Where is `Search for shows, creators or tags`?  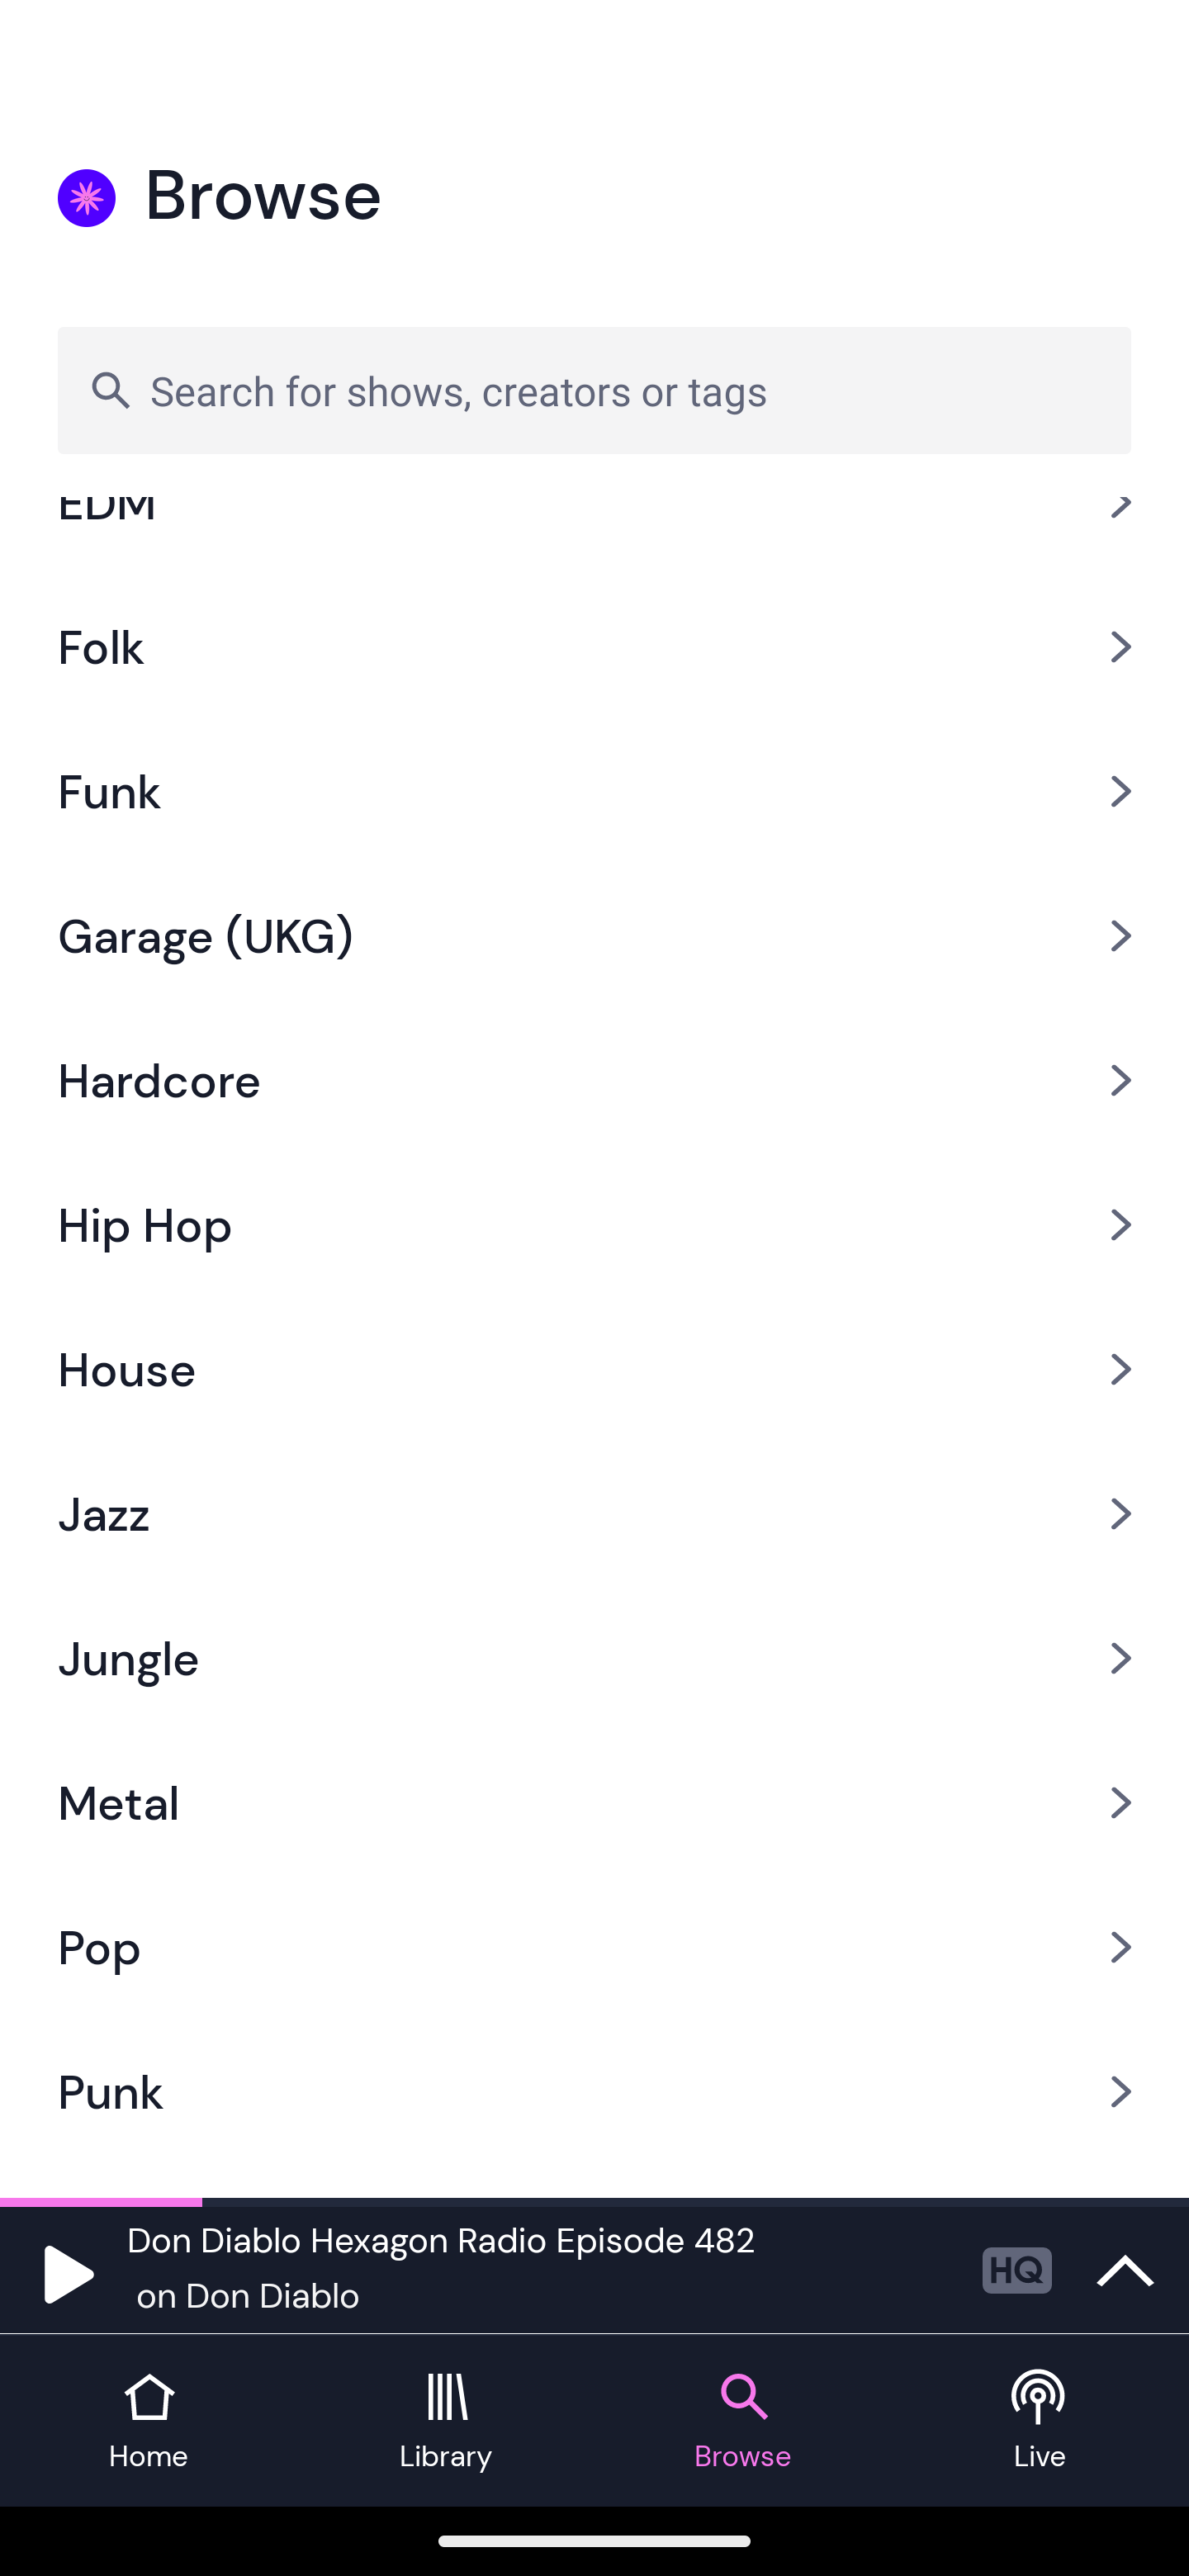
Search for shows, creators or tags is located at coordinates (594, 390).